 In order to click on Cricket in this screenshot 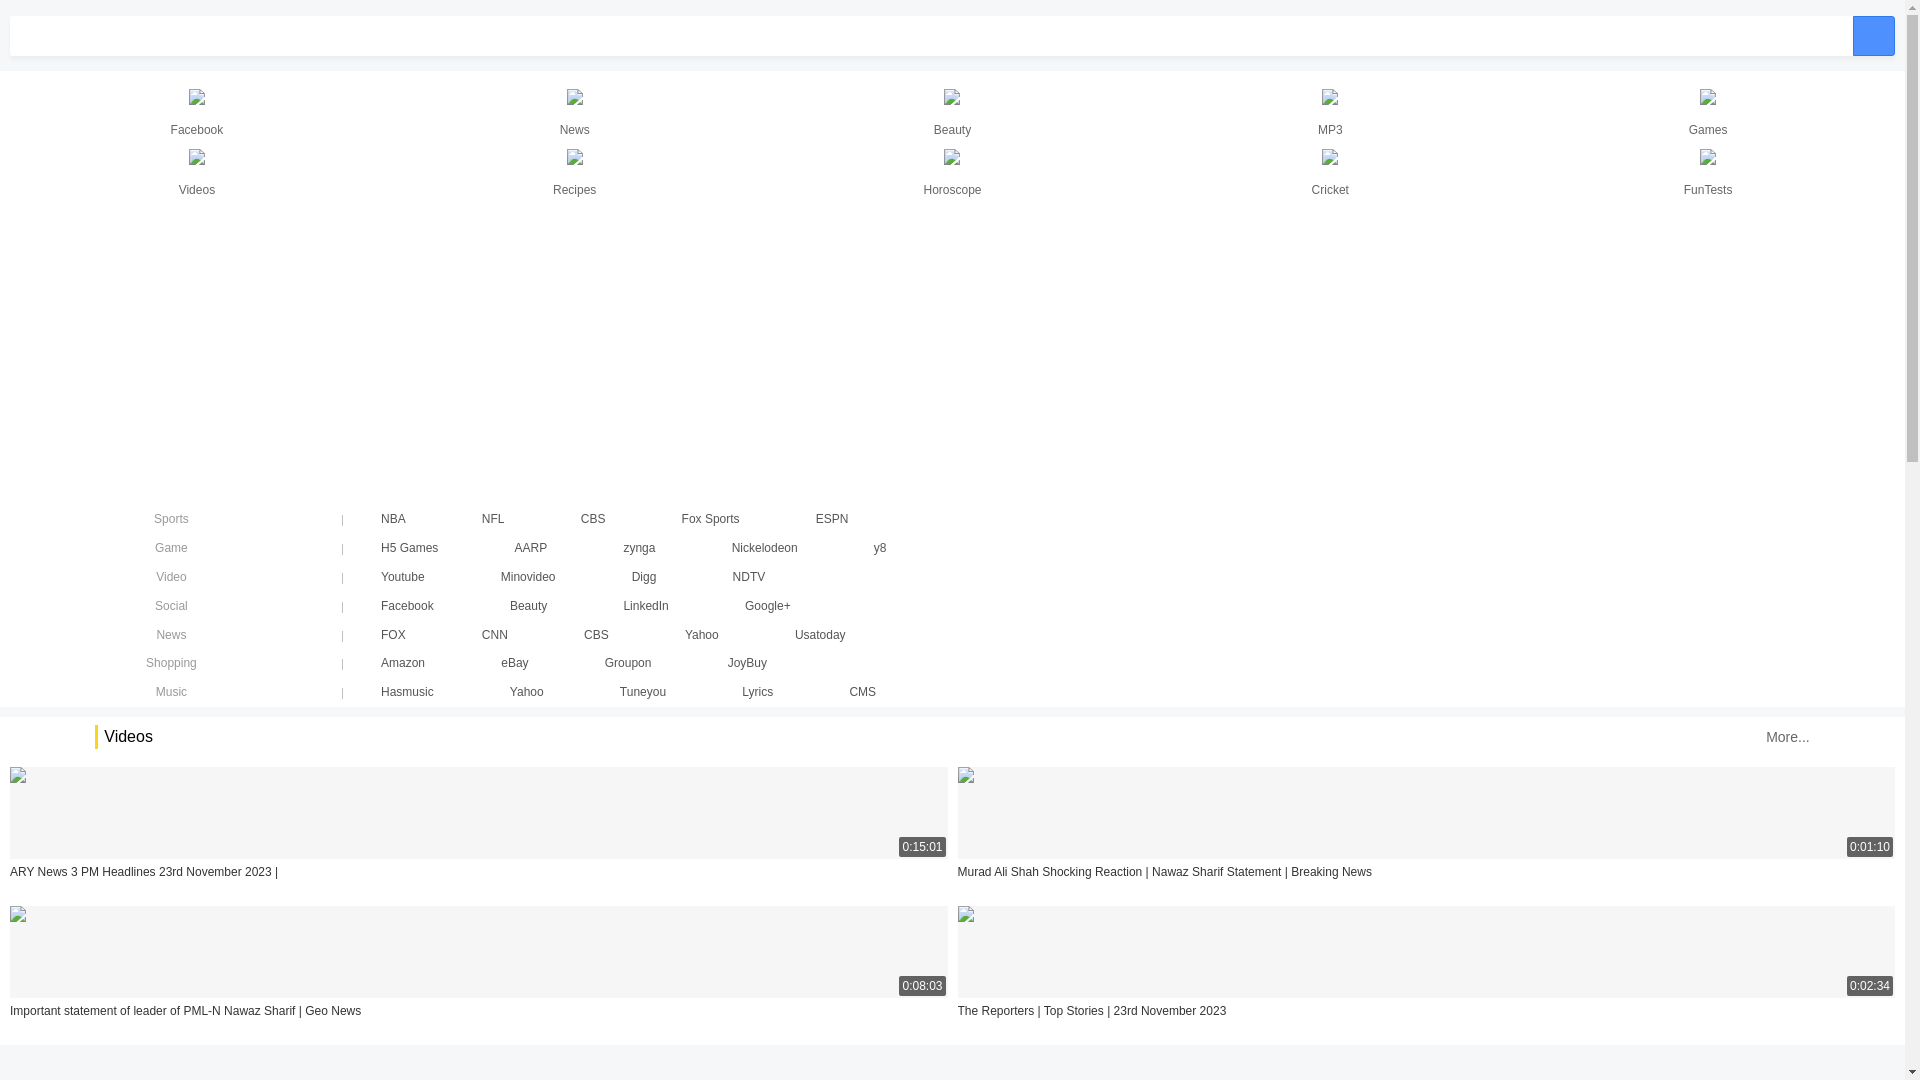, I will do `click(1330, 174)`.